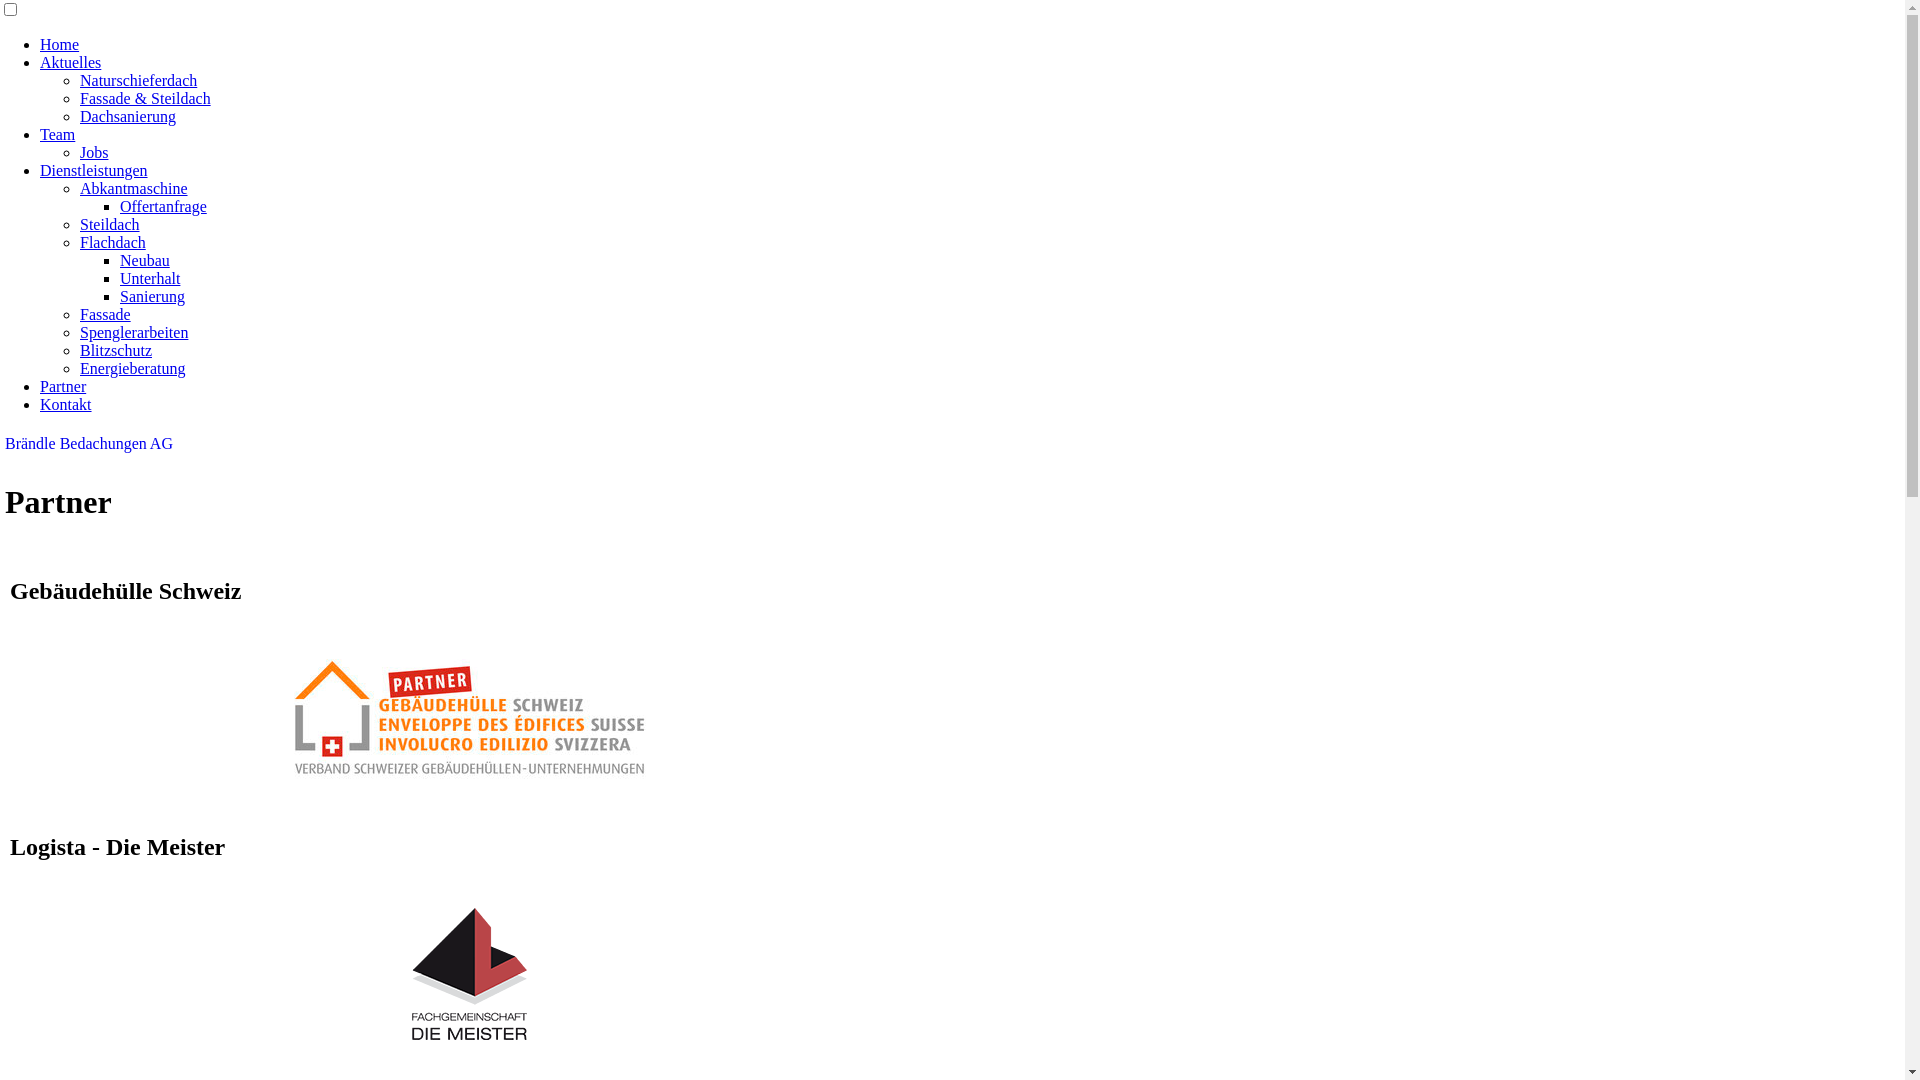  What do you see at coordinates (60, 44) in the screenshot?
I see `Home` at bounding box center [60, 44].